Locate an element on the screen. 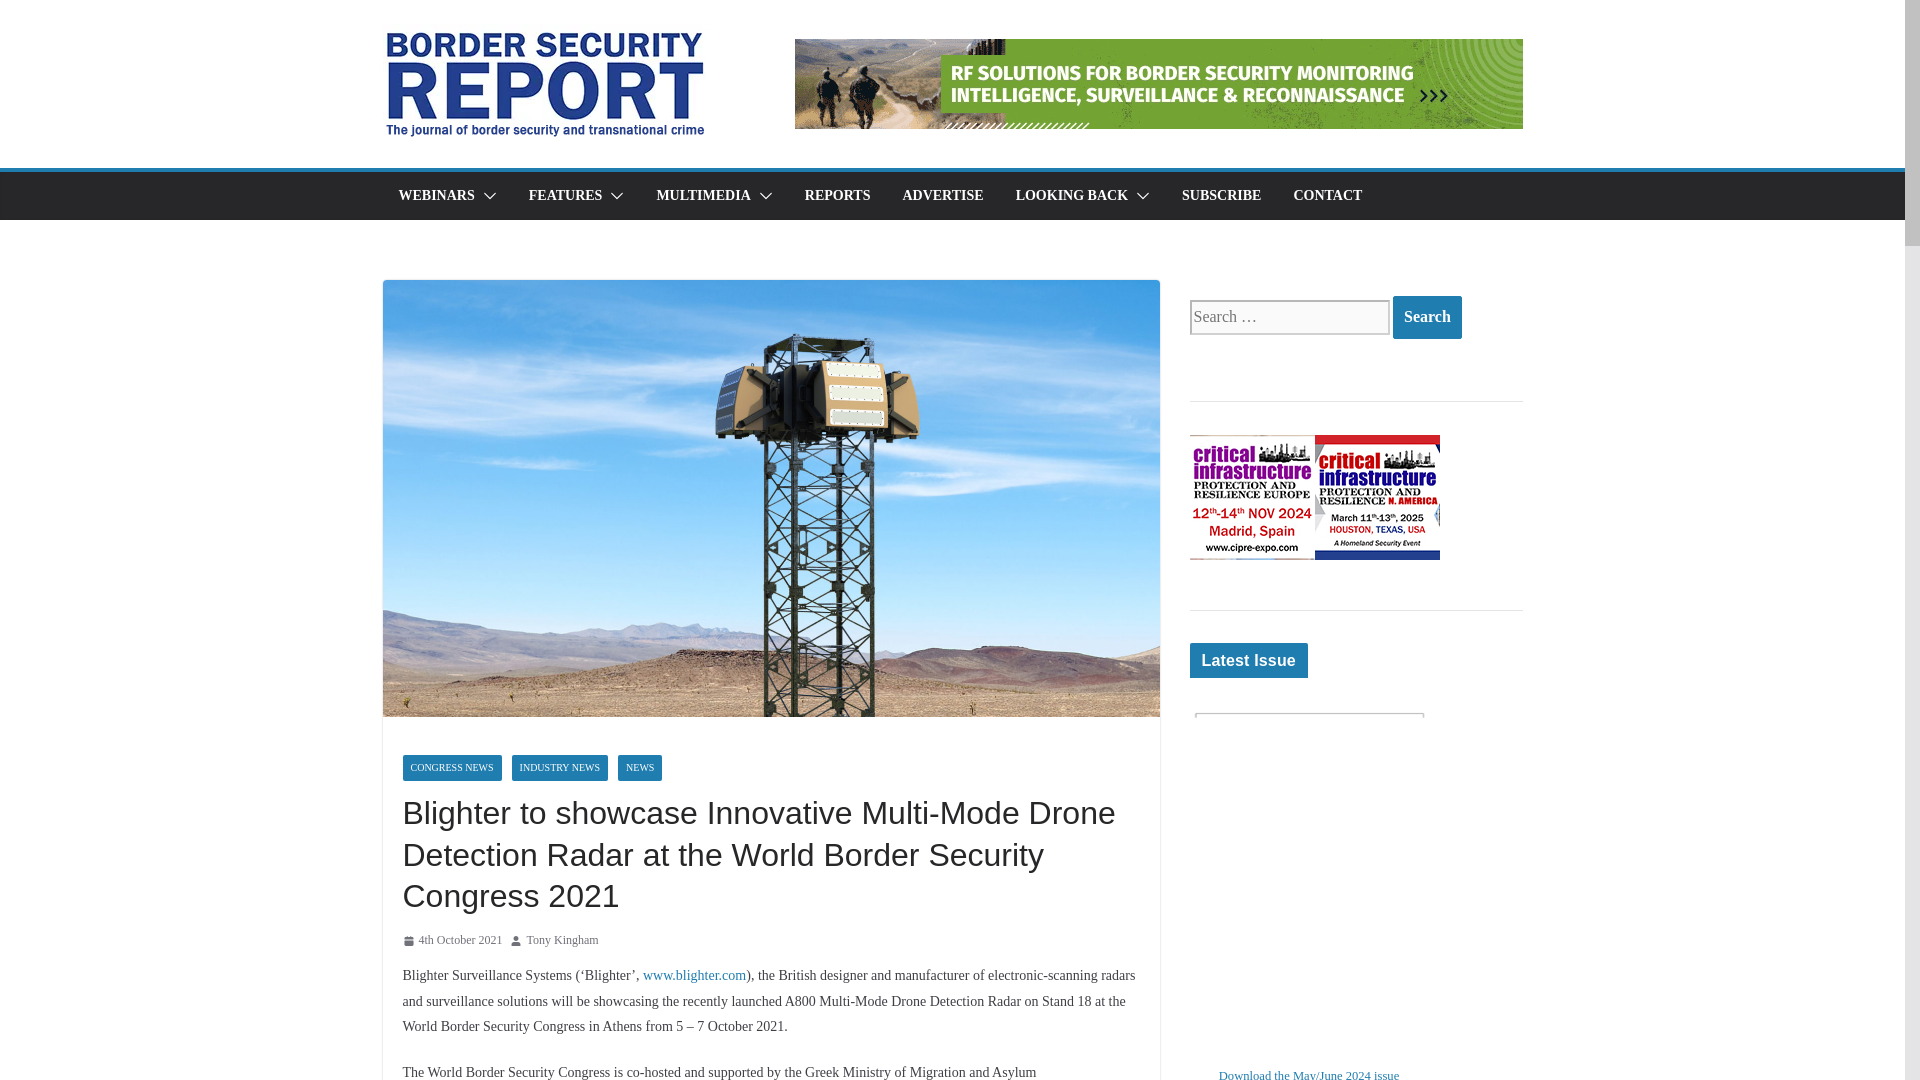 This screenshot has height=1080, width=1920. NEWS is located at coordinates (640, 767).